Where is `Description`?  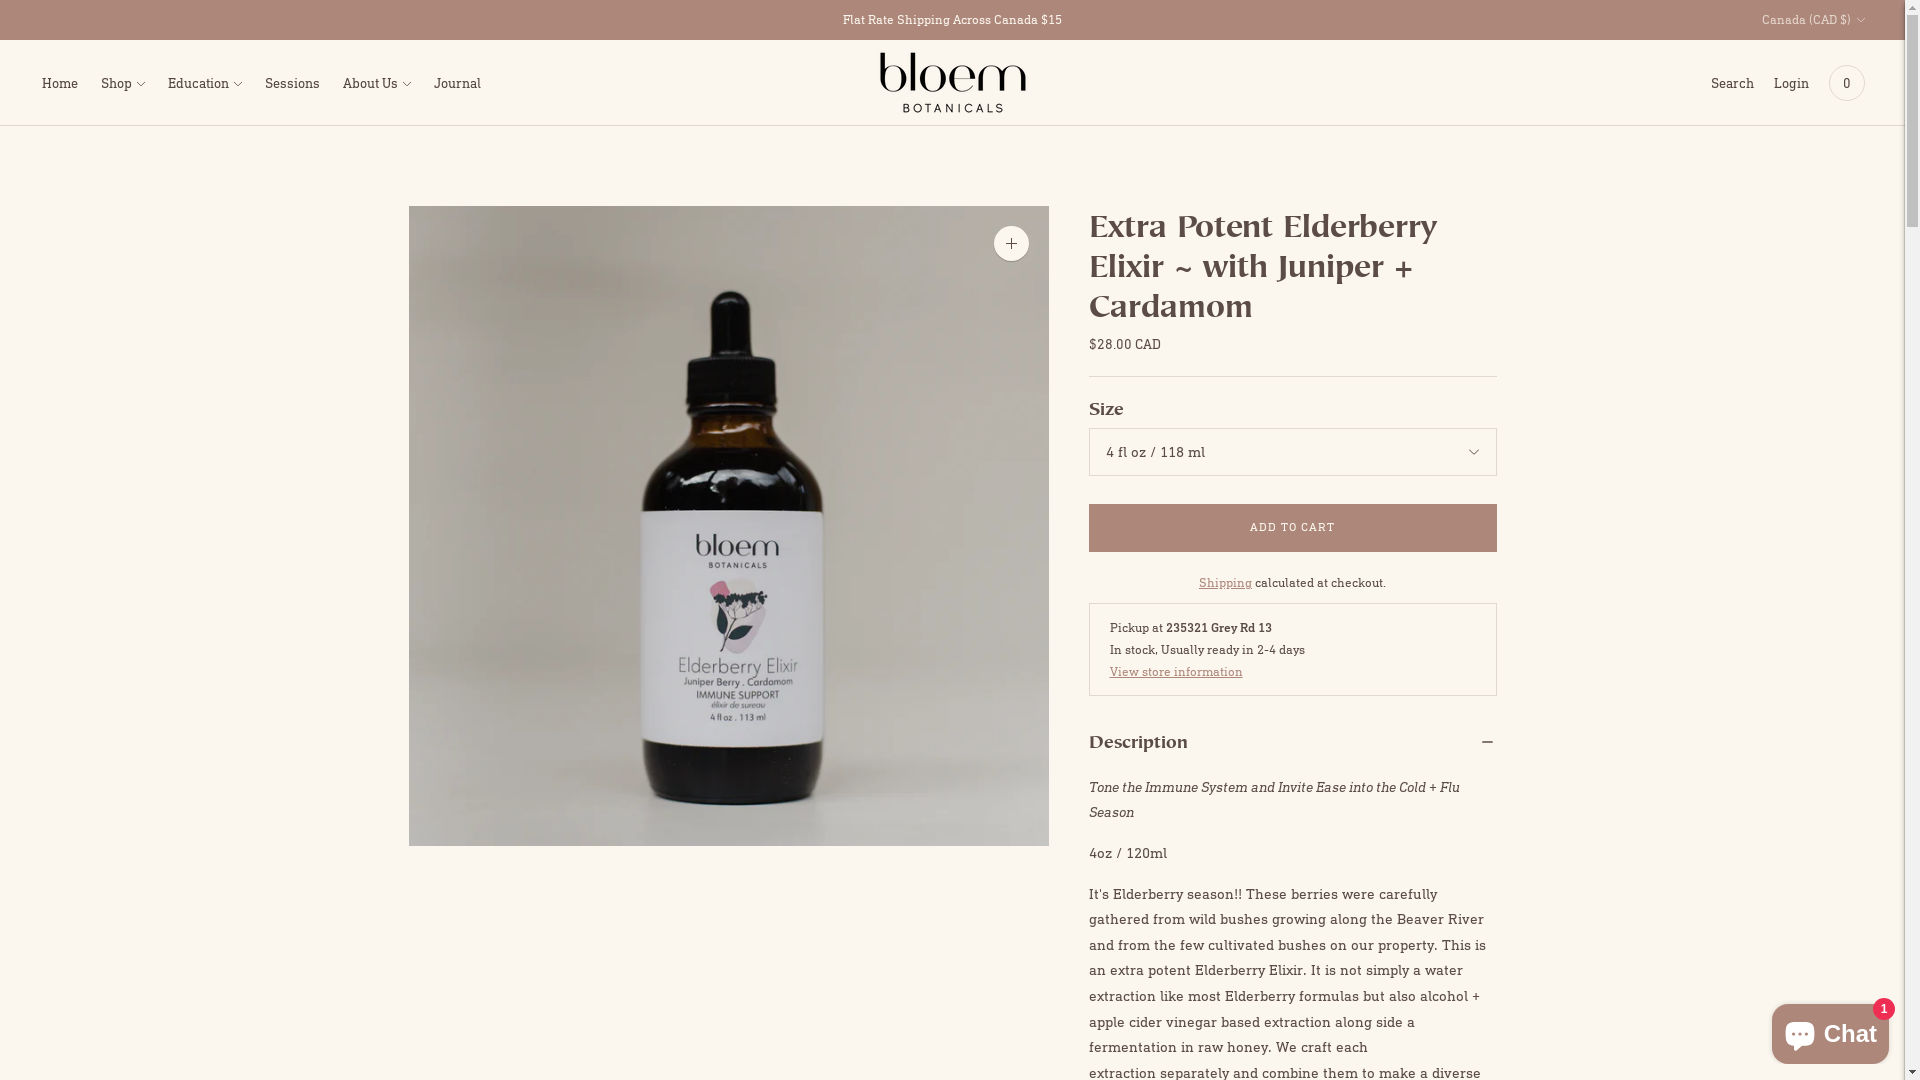
Description is located at coordinates (1292, 741).